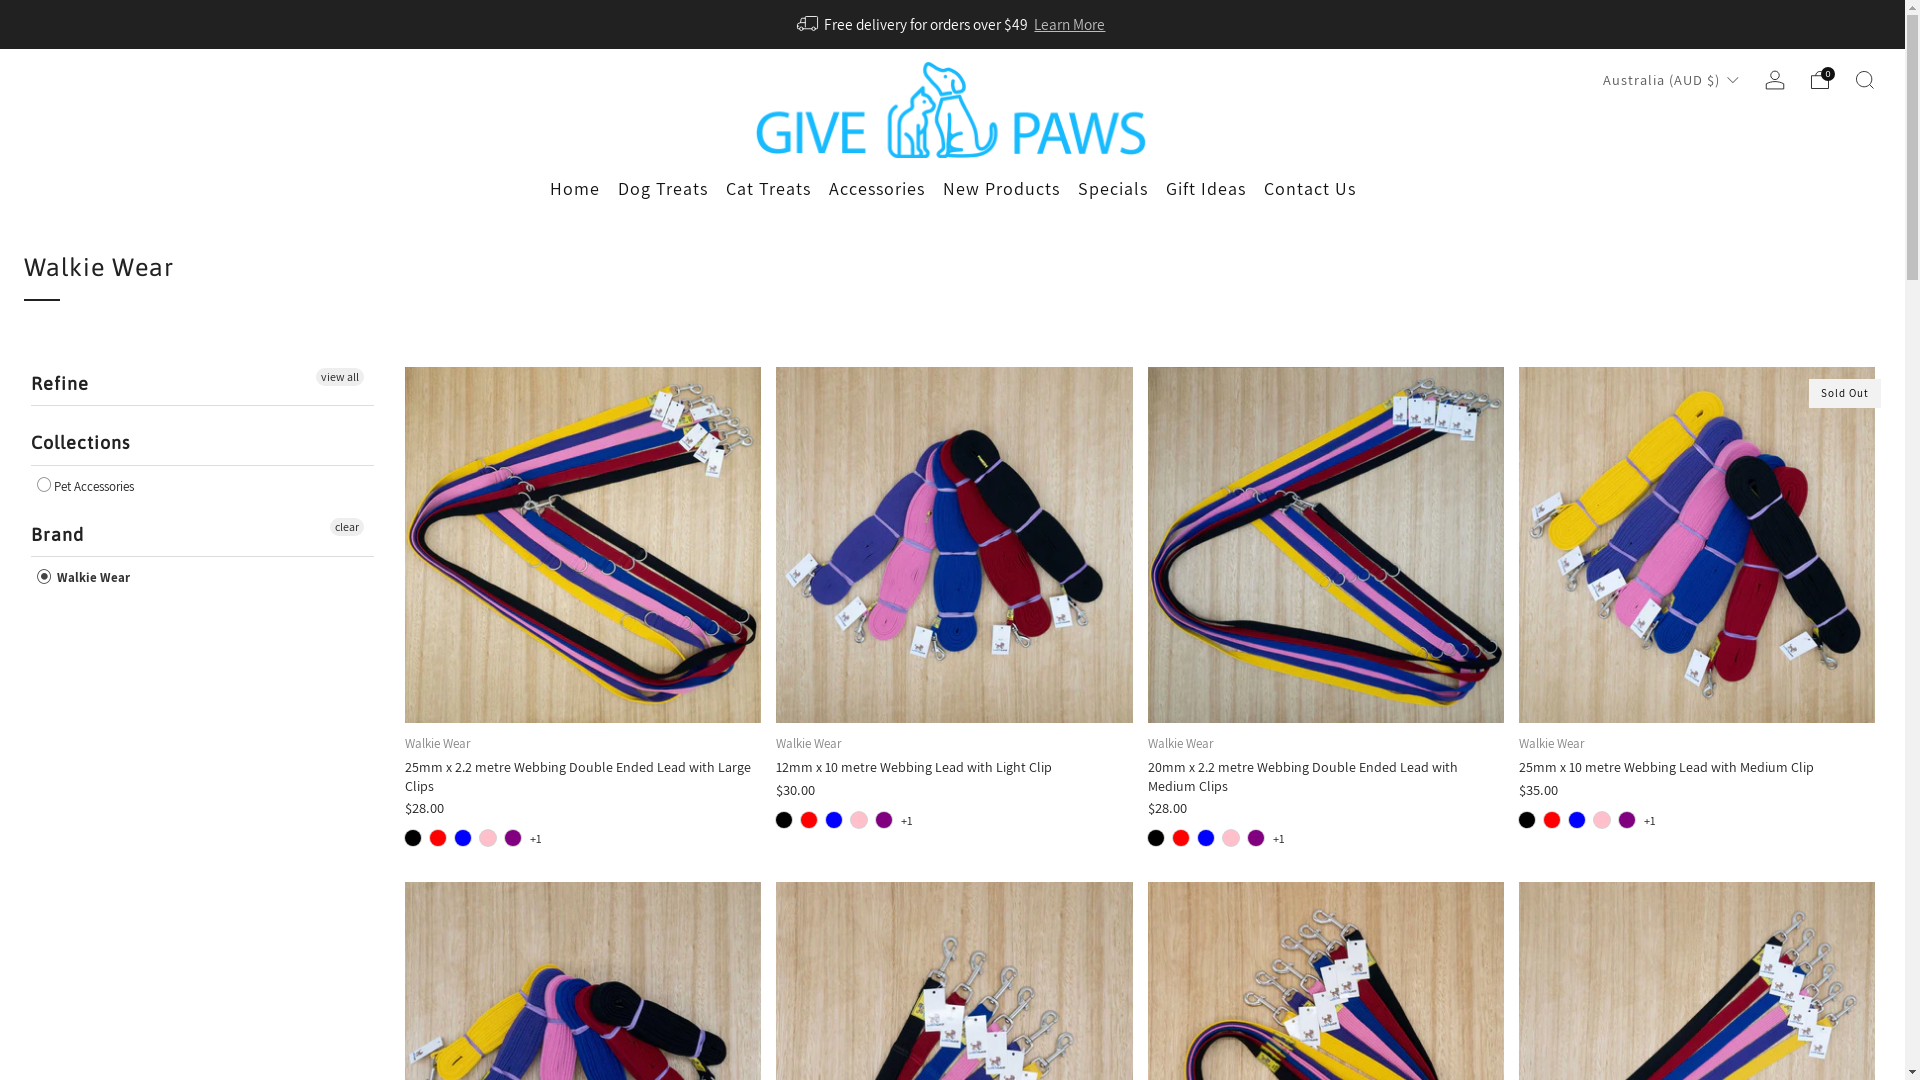 The width and height of the screenshot is (1920, 1080). I want to click on Cat Treats, so click(768, 189).